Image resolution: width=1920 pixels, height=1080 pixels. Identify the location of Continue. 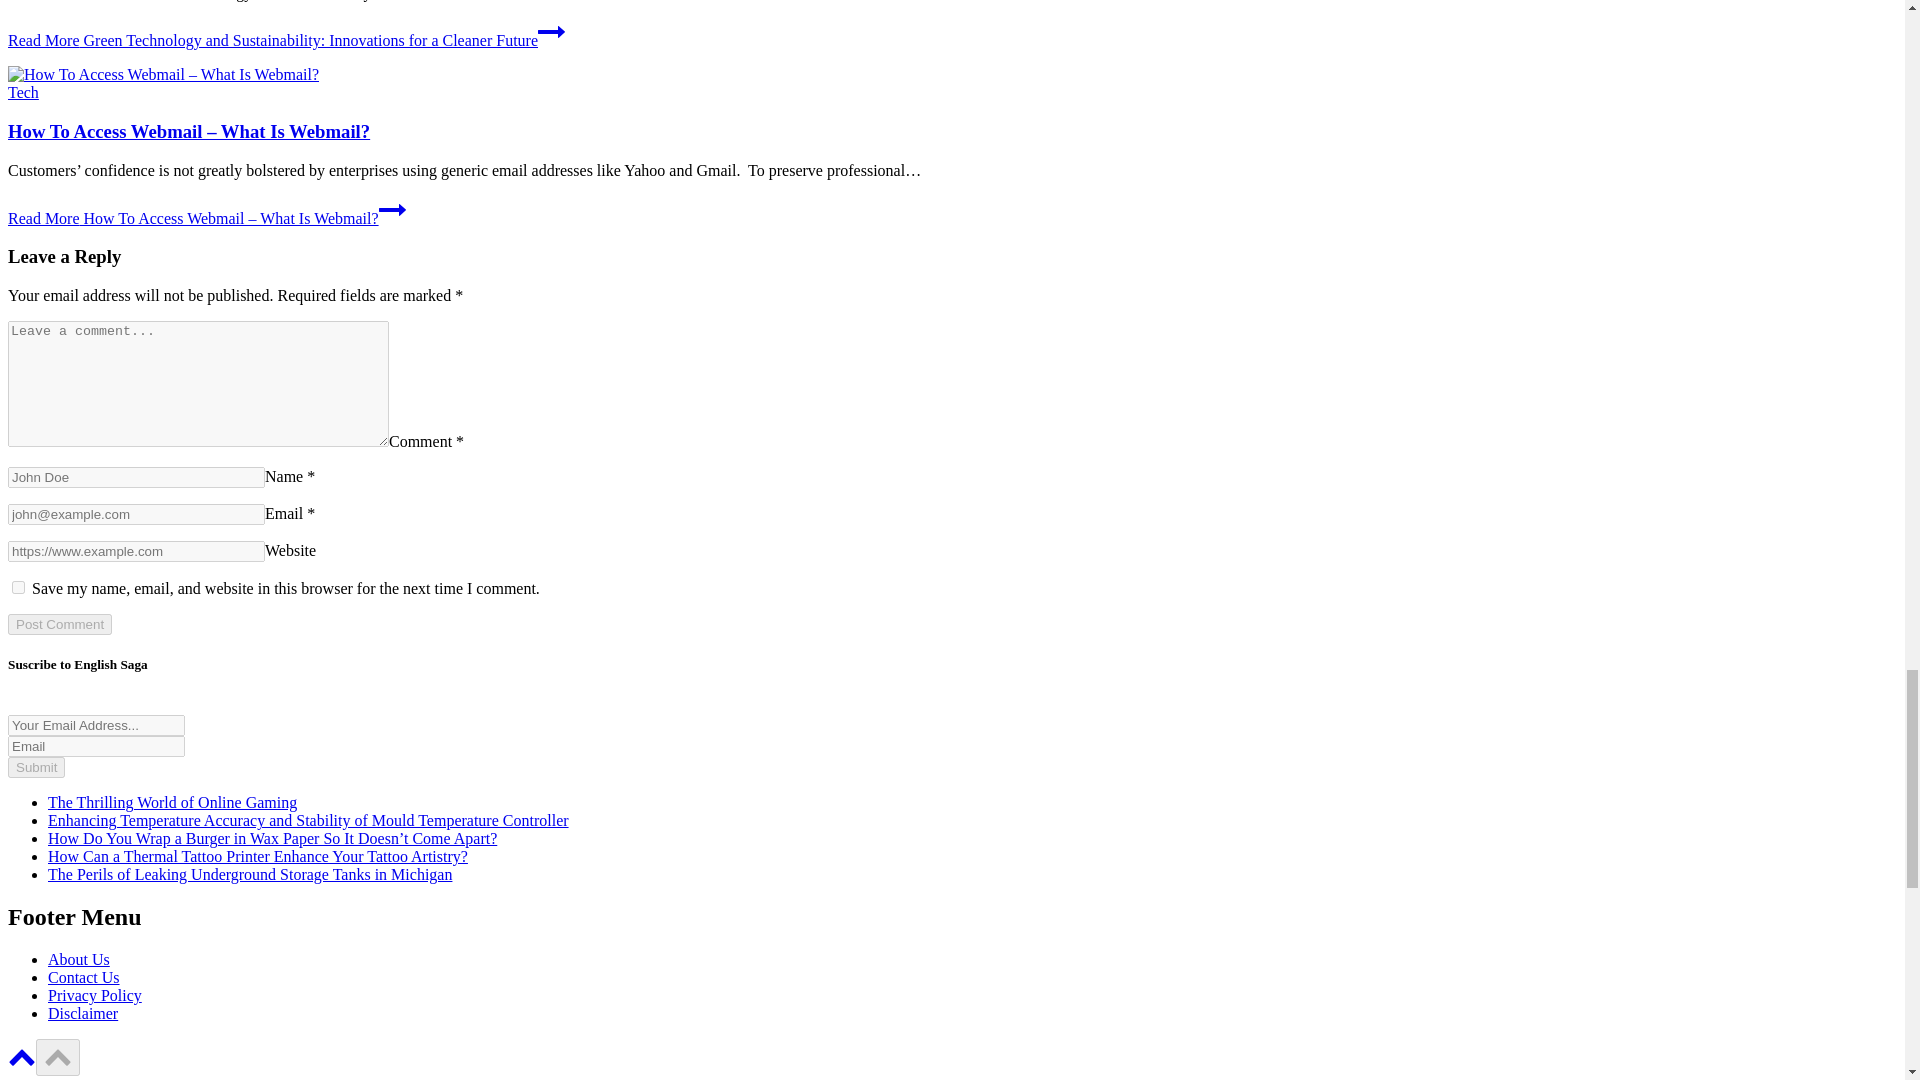
(550, 32).